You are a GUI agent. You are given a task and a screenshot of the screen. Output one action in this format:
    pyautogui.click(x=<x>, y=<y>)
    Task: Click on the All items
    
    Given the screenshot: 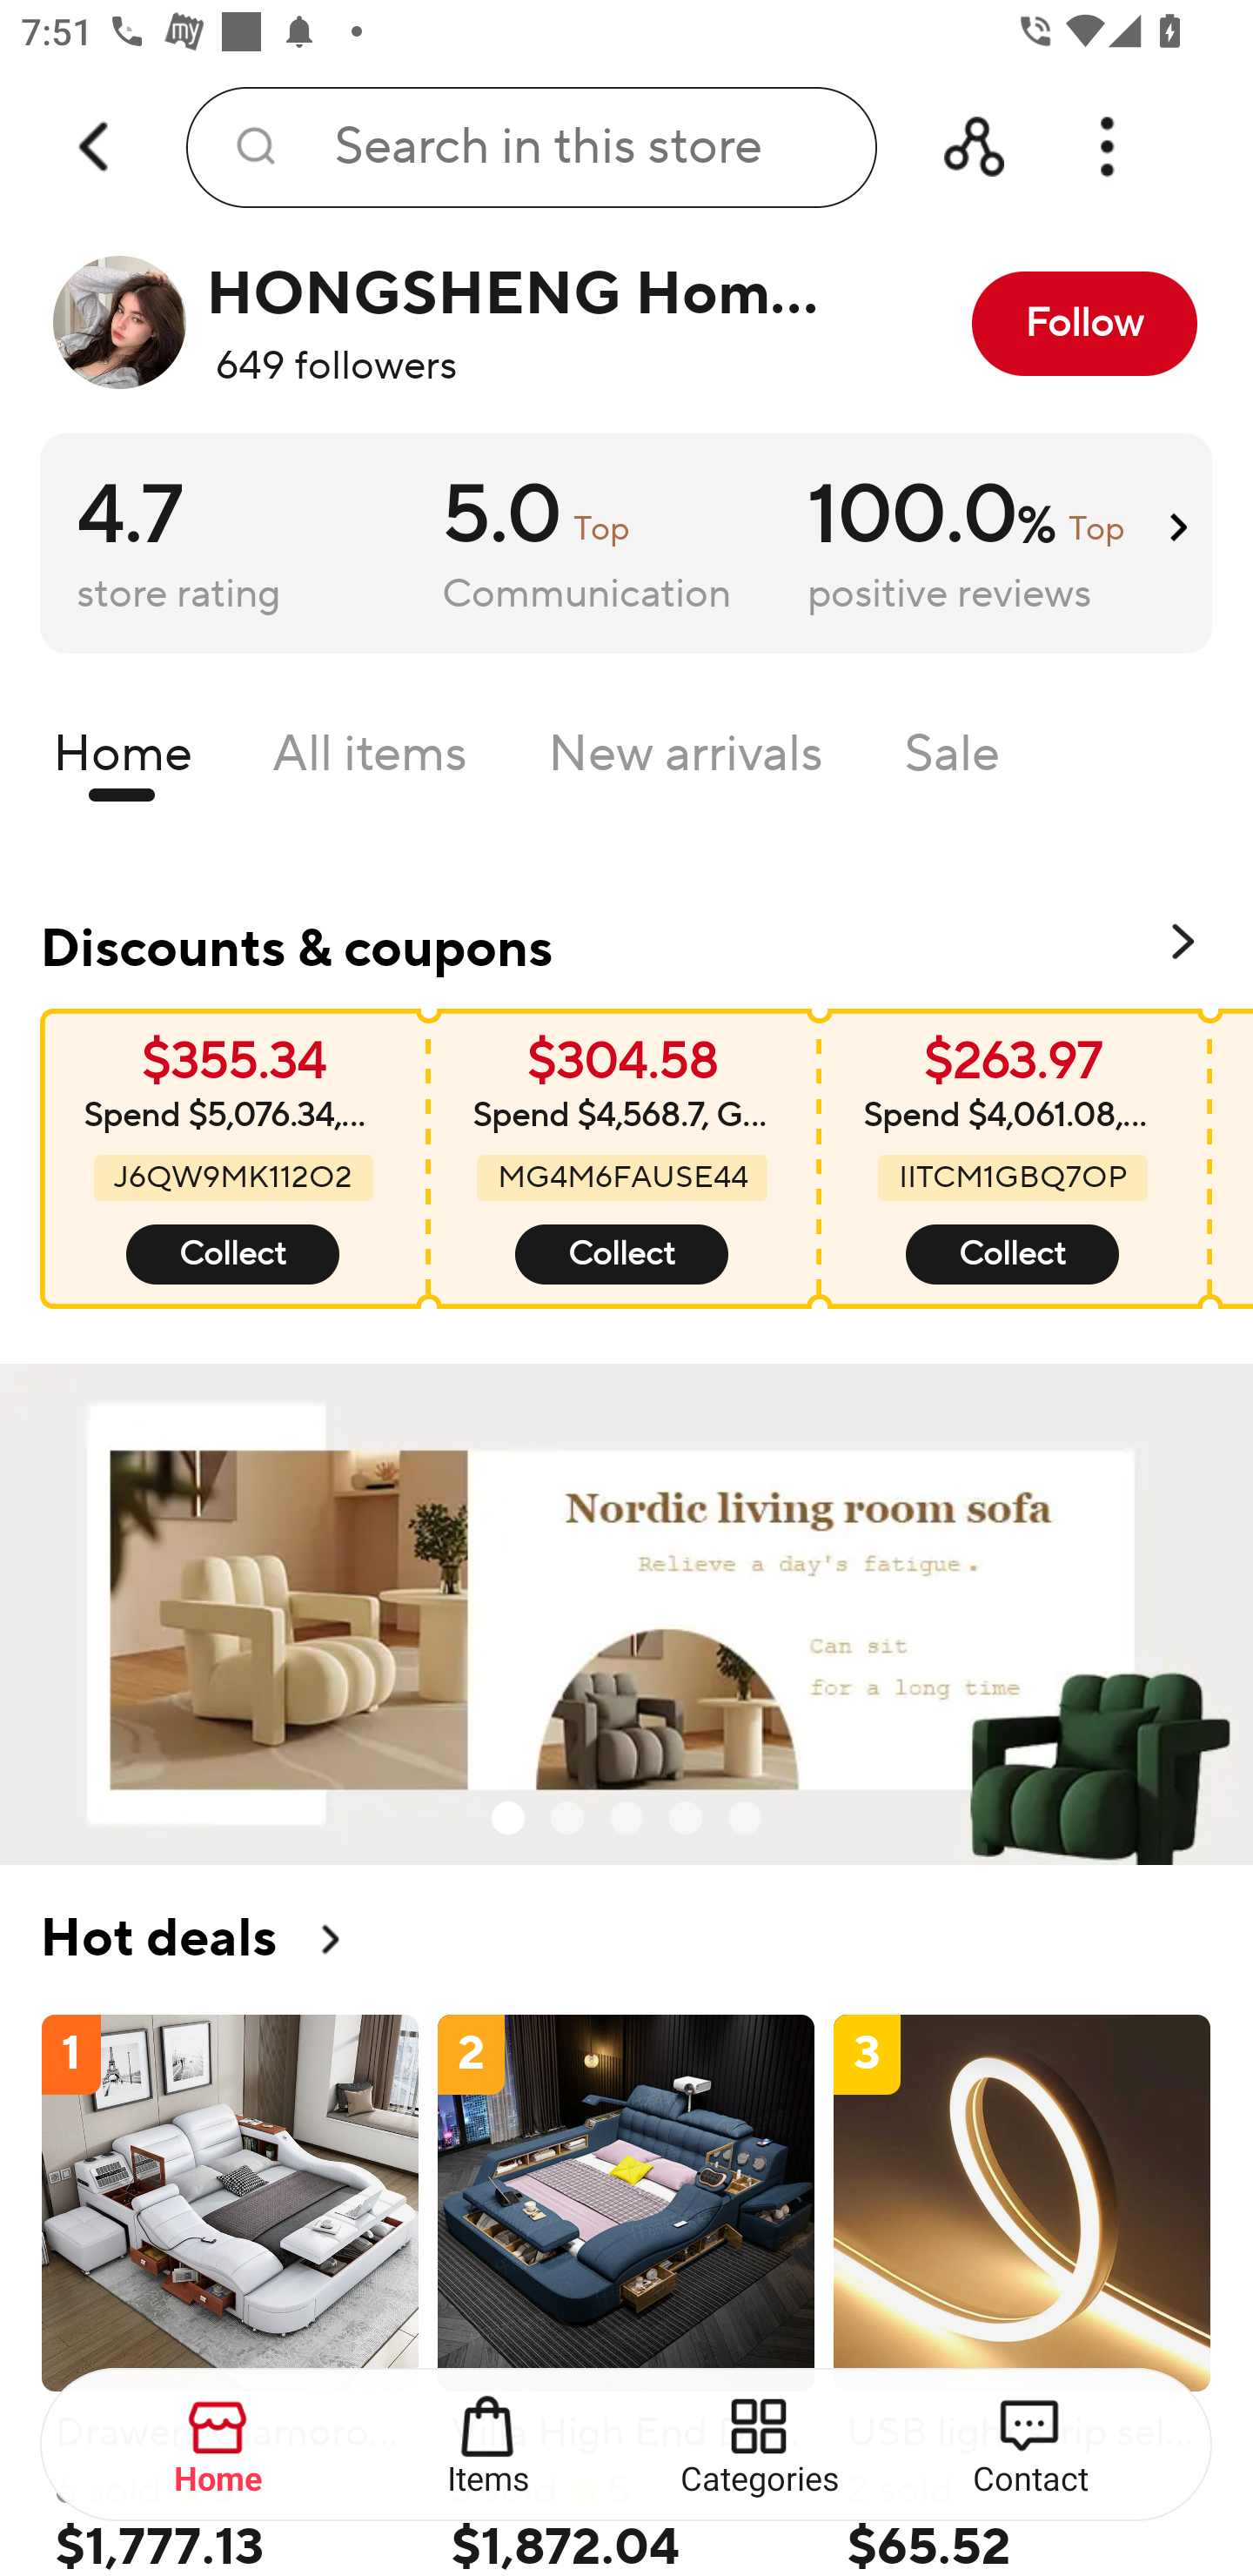 What is the action you would take?
    pyautogui.click(x=370, y=761)
    